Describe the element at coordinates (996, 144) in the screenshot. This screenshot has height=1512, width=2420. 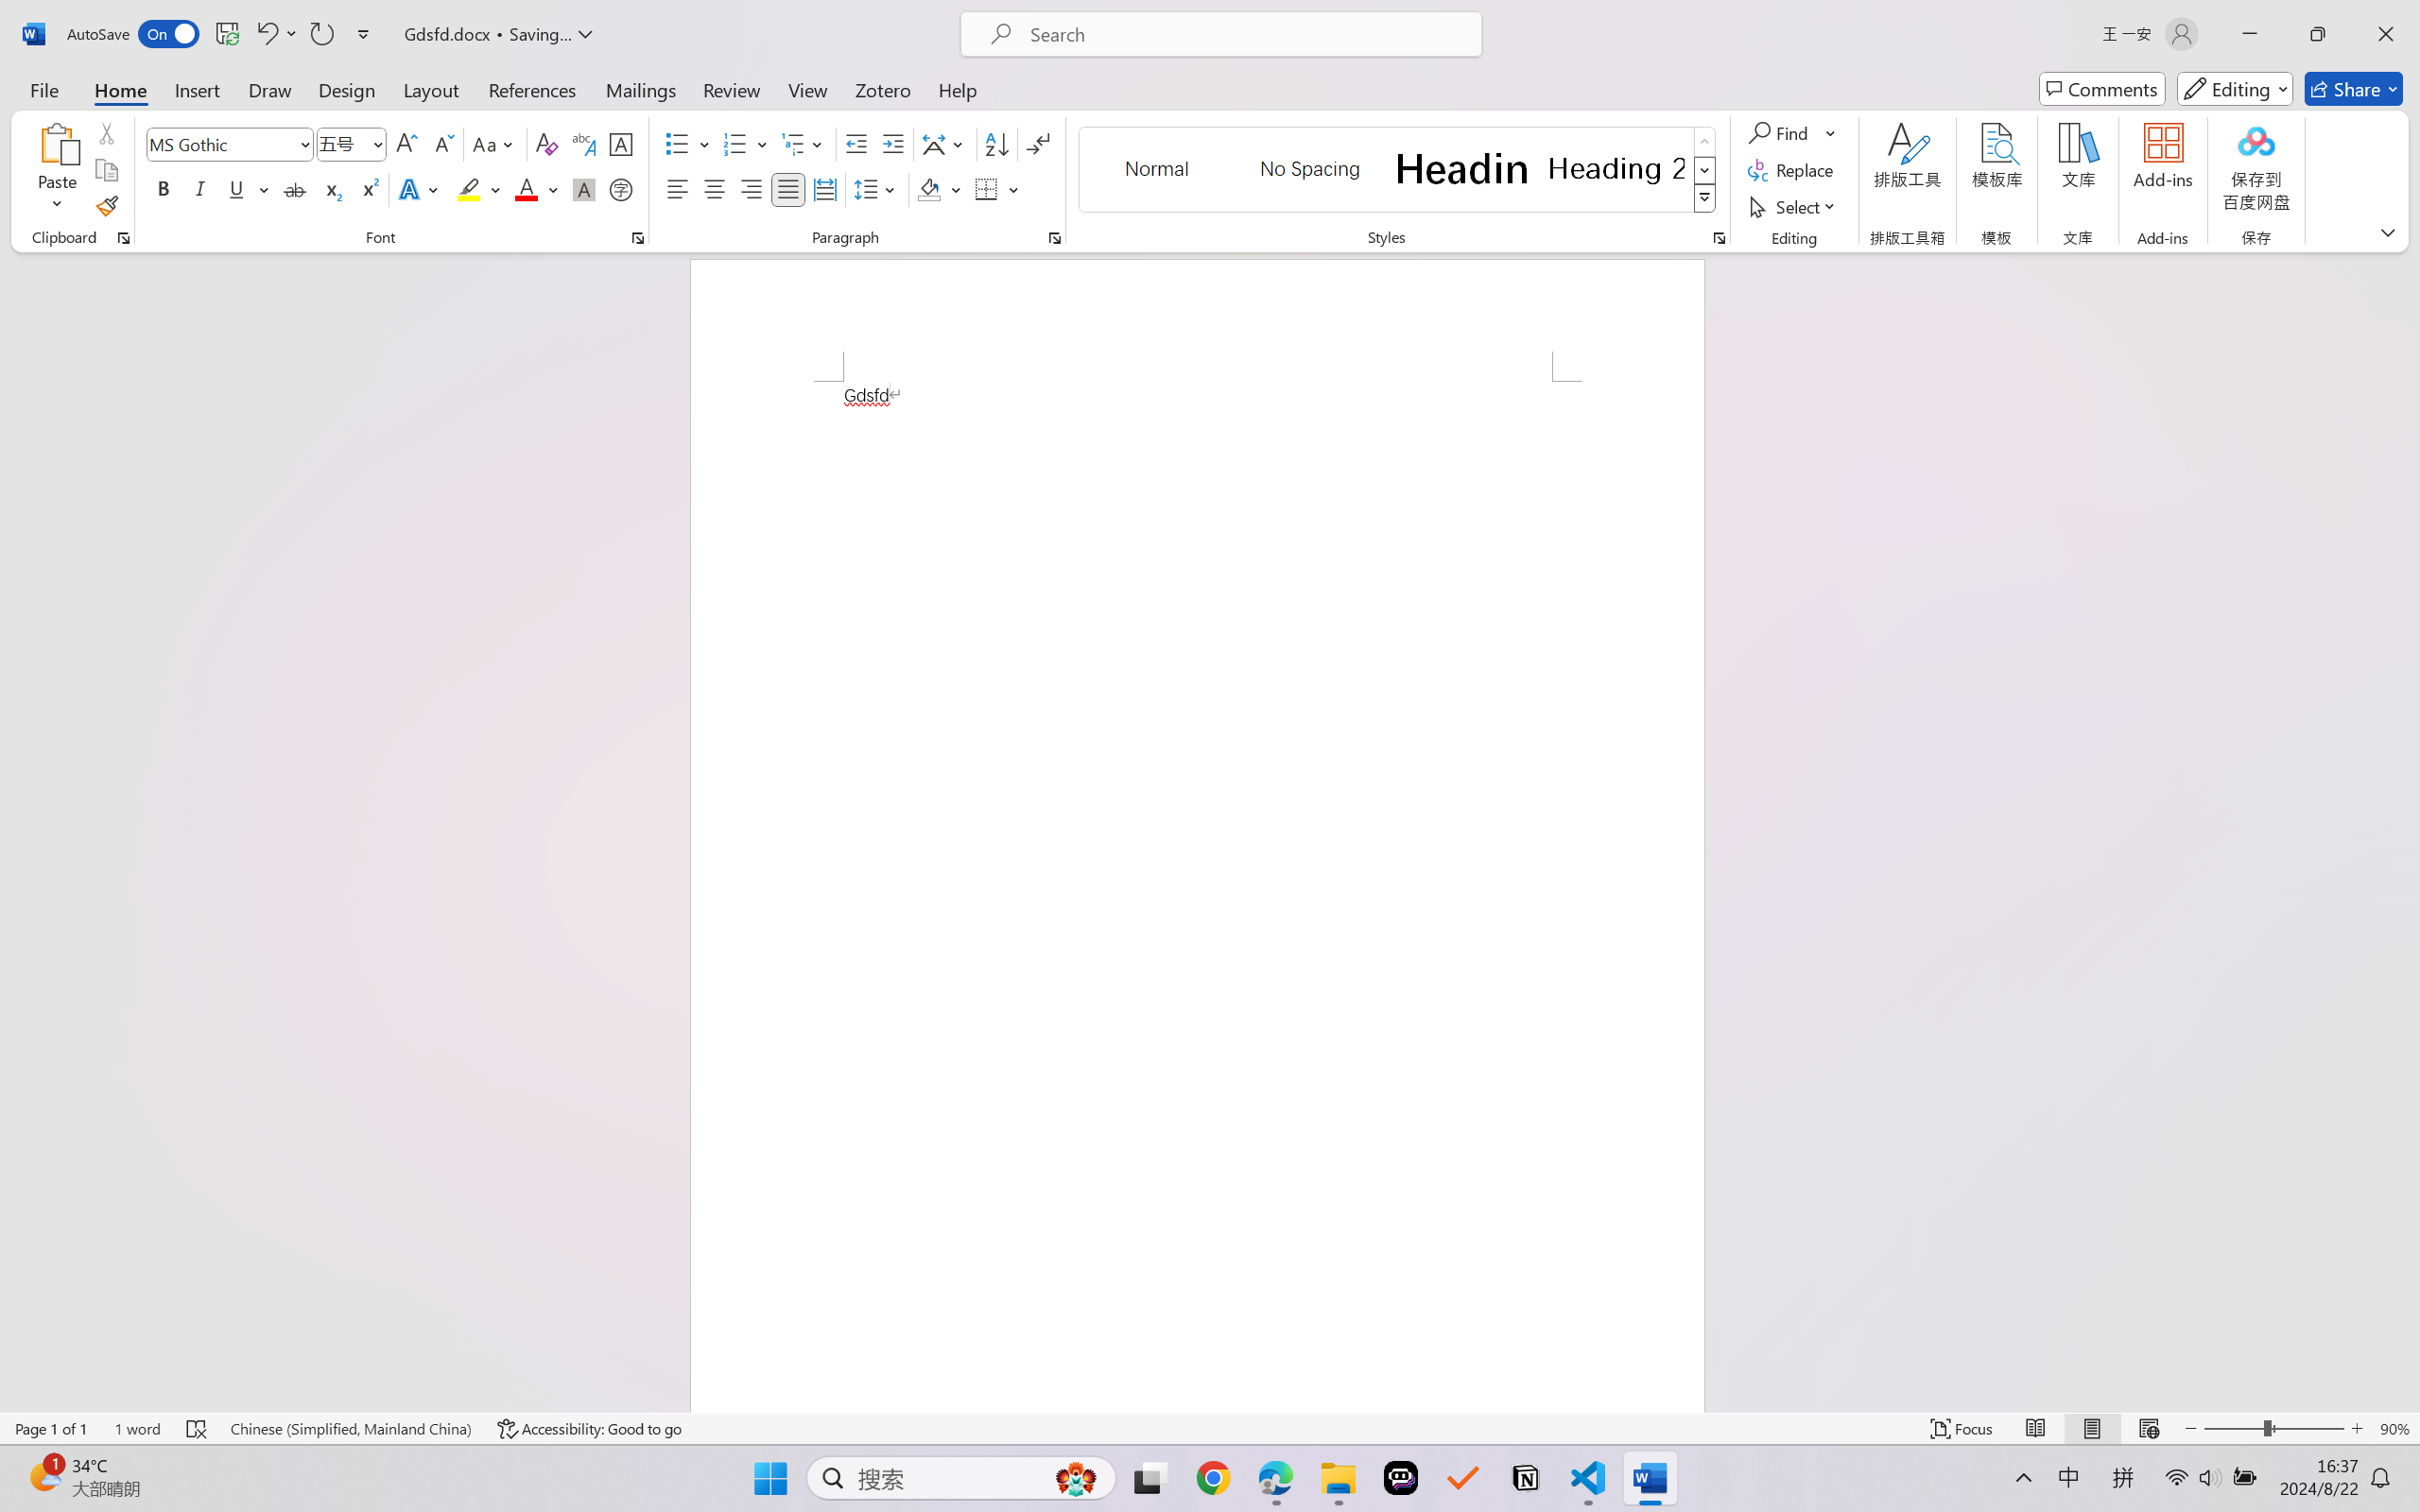
I see `Sort...` at that location.